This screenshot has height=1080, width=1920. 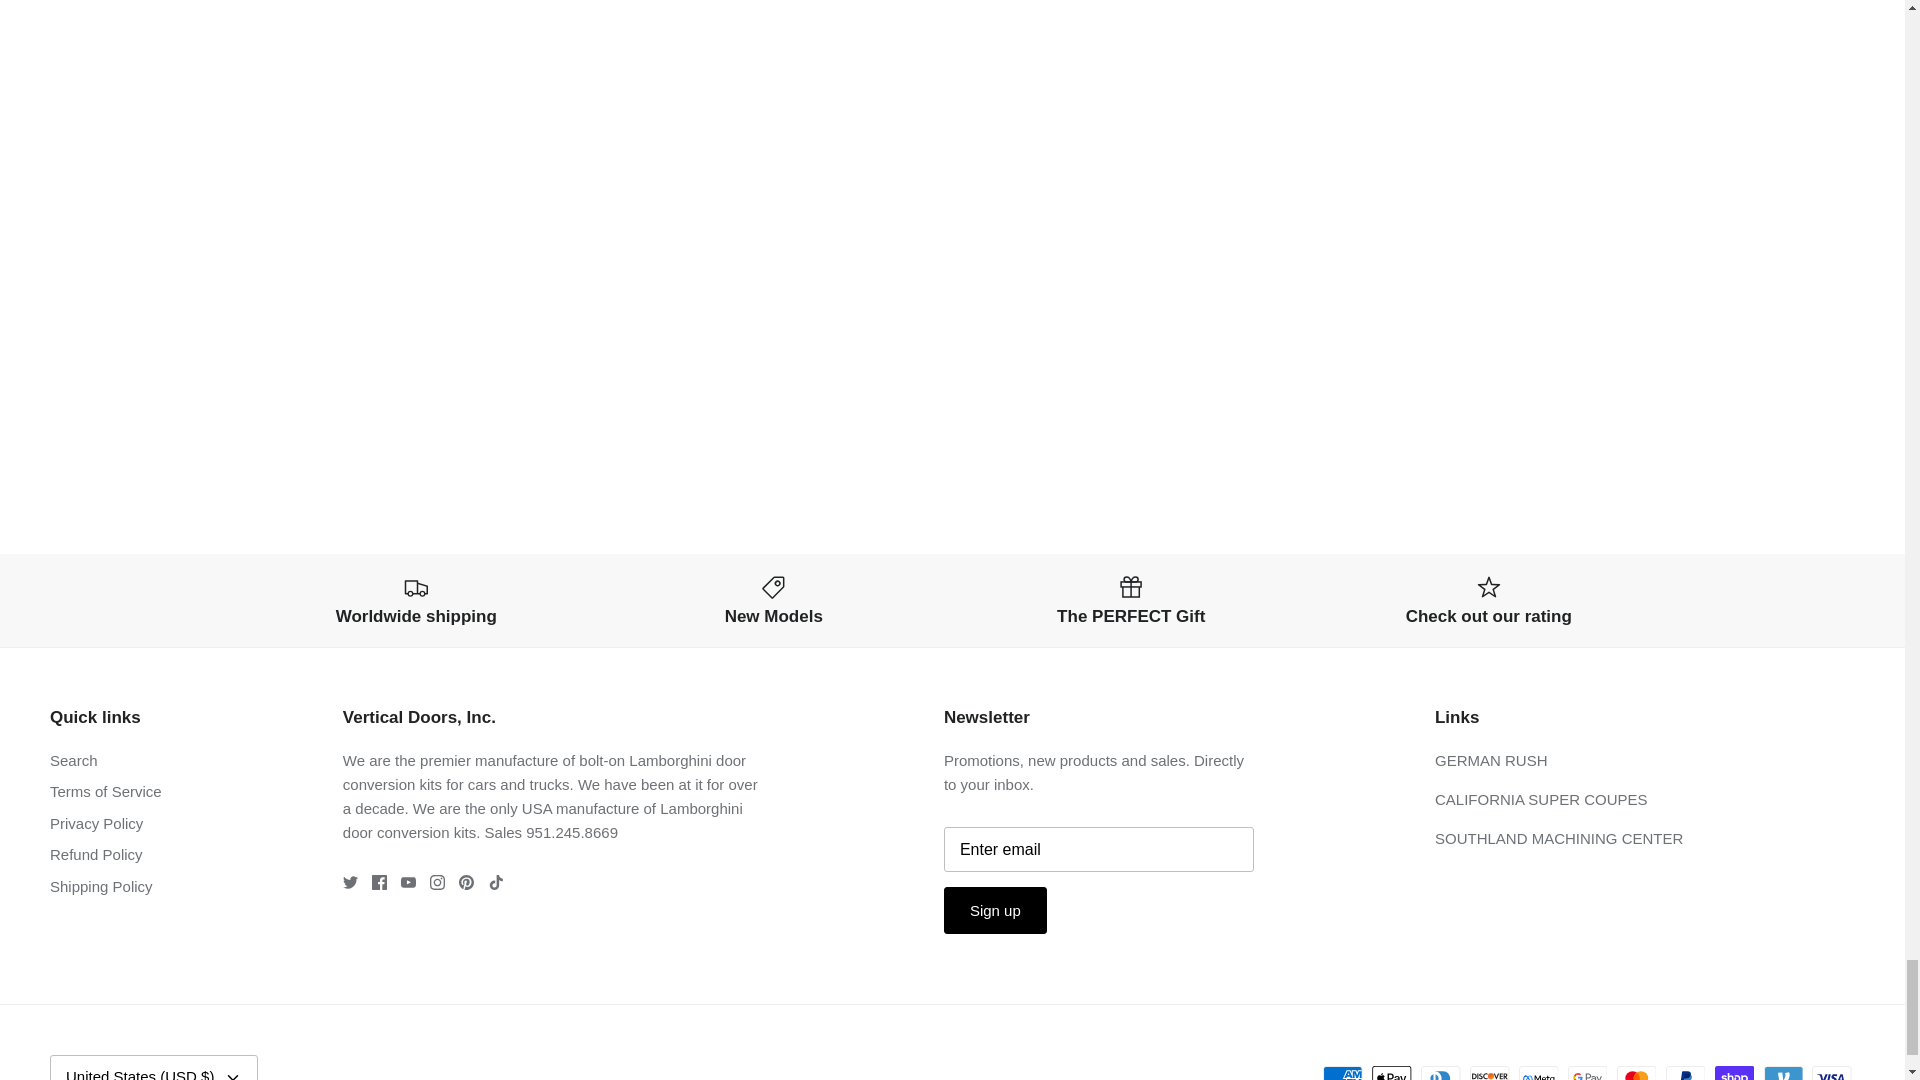 I want to click on American Express, so click(x=1342, y=1072).